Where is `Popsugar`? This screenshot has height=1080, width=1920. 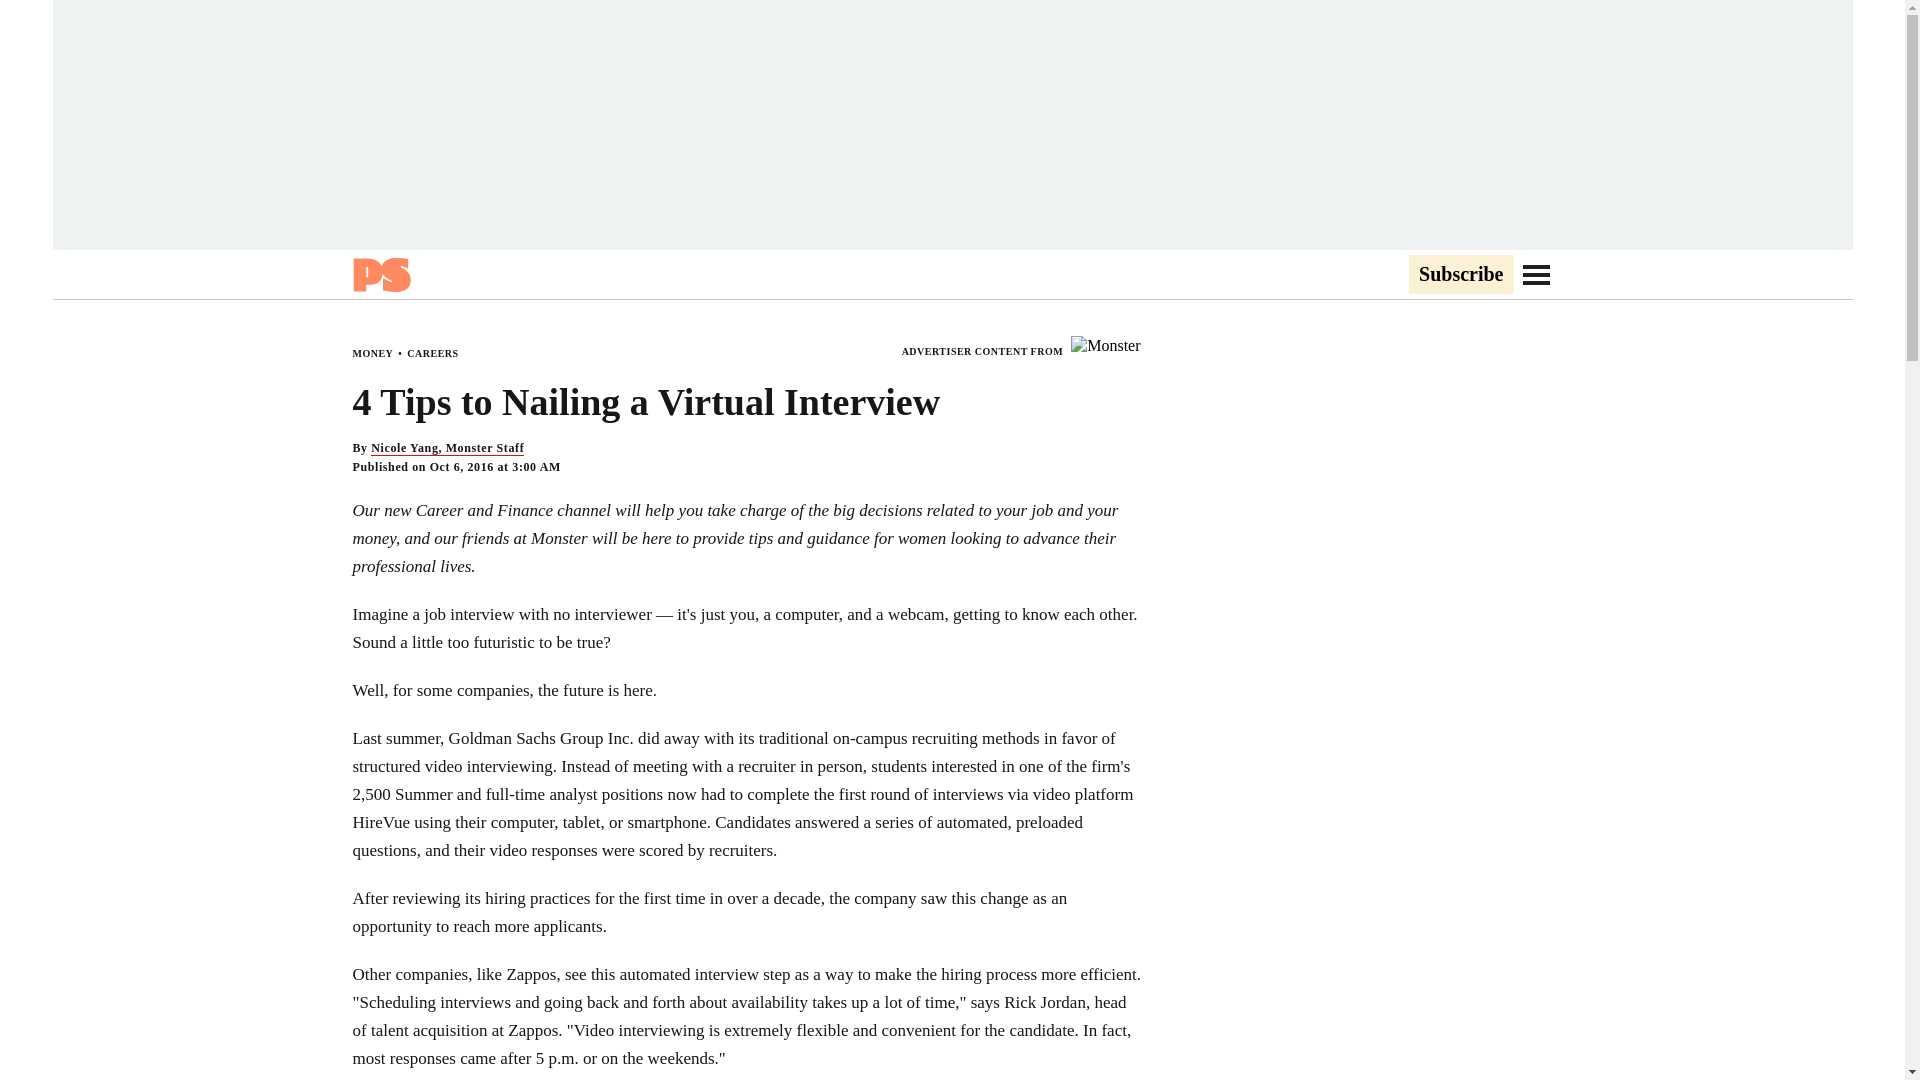
Popsugar is located at coordinates (380, 274).